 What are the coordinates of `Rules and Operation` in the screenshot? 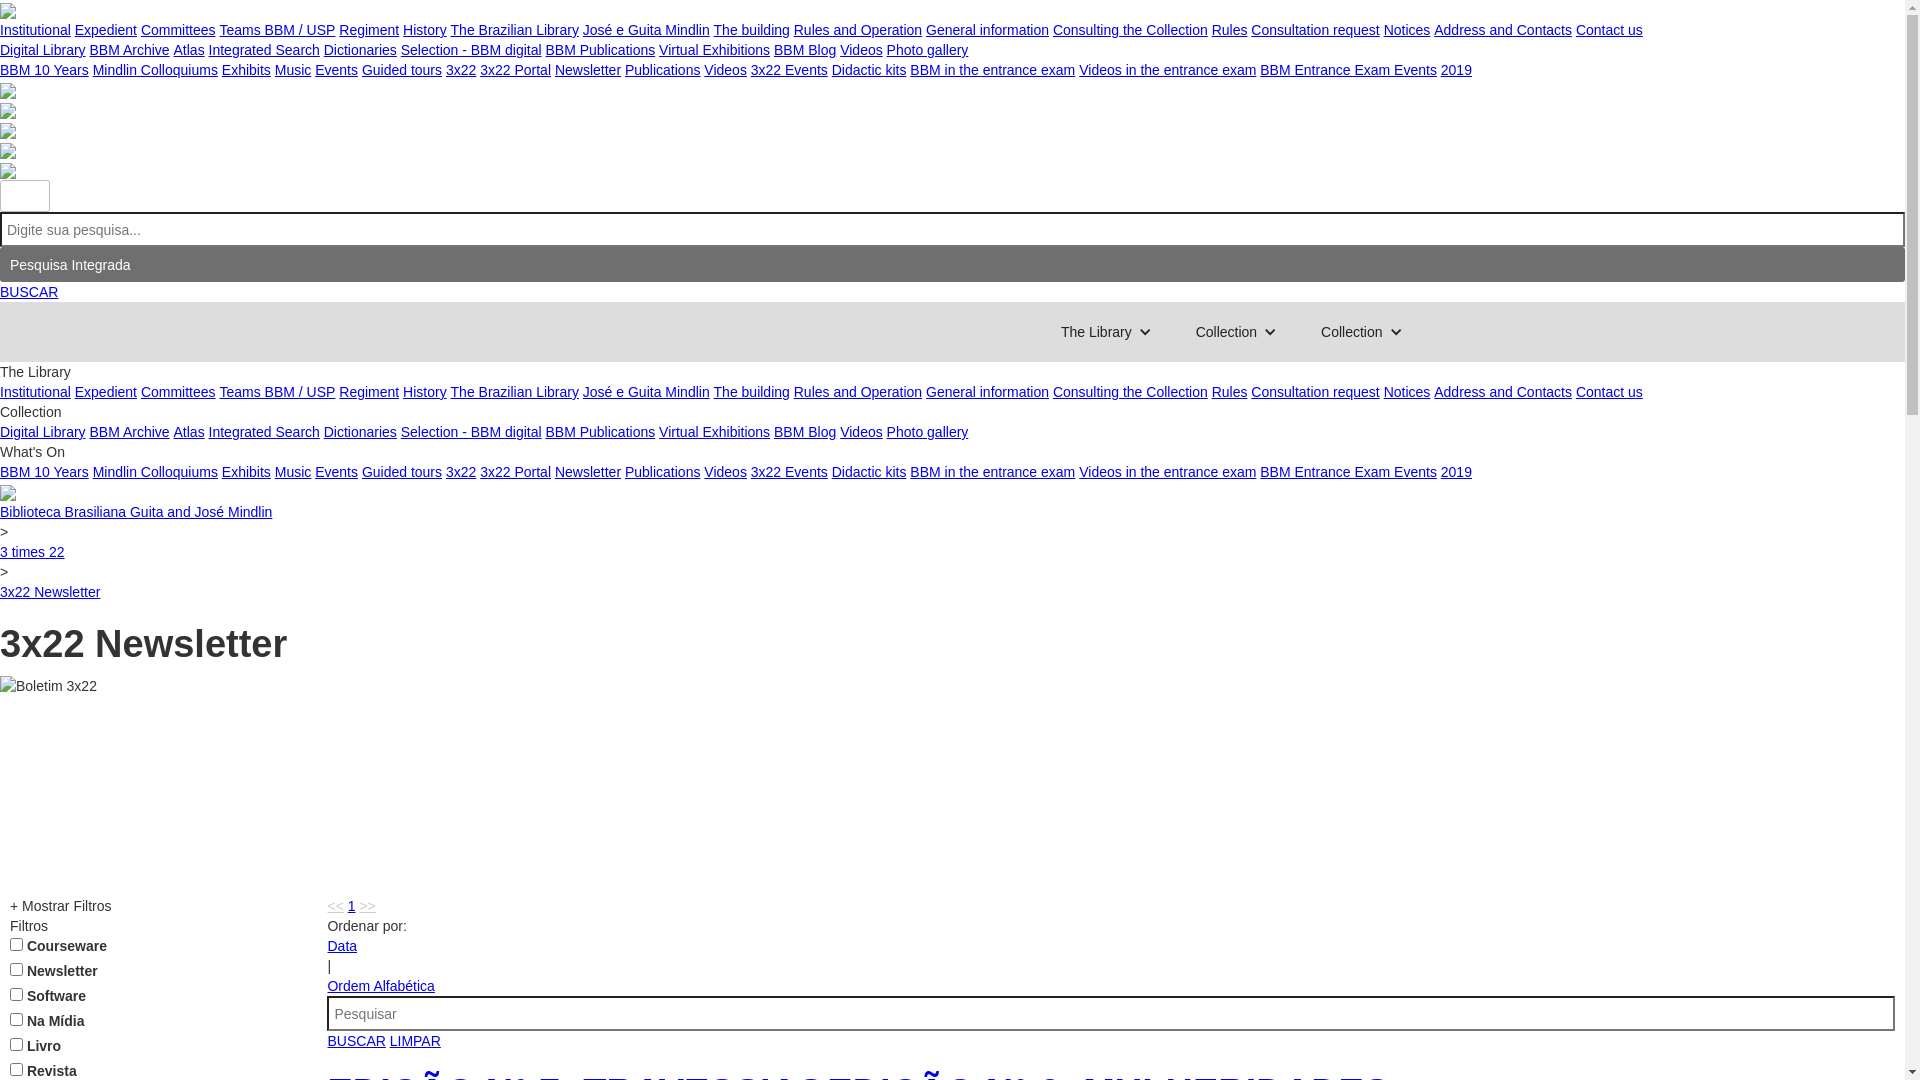 It's located at (858, 392).